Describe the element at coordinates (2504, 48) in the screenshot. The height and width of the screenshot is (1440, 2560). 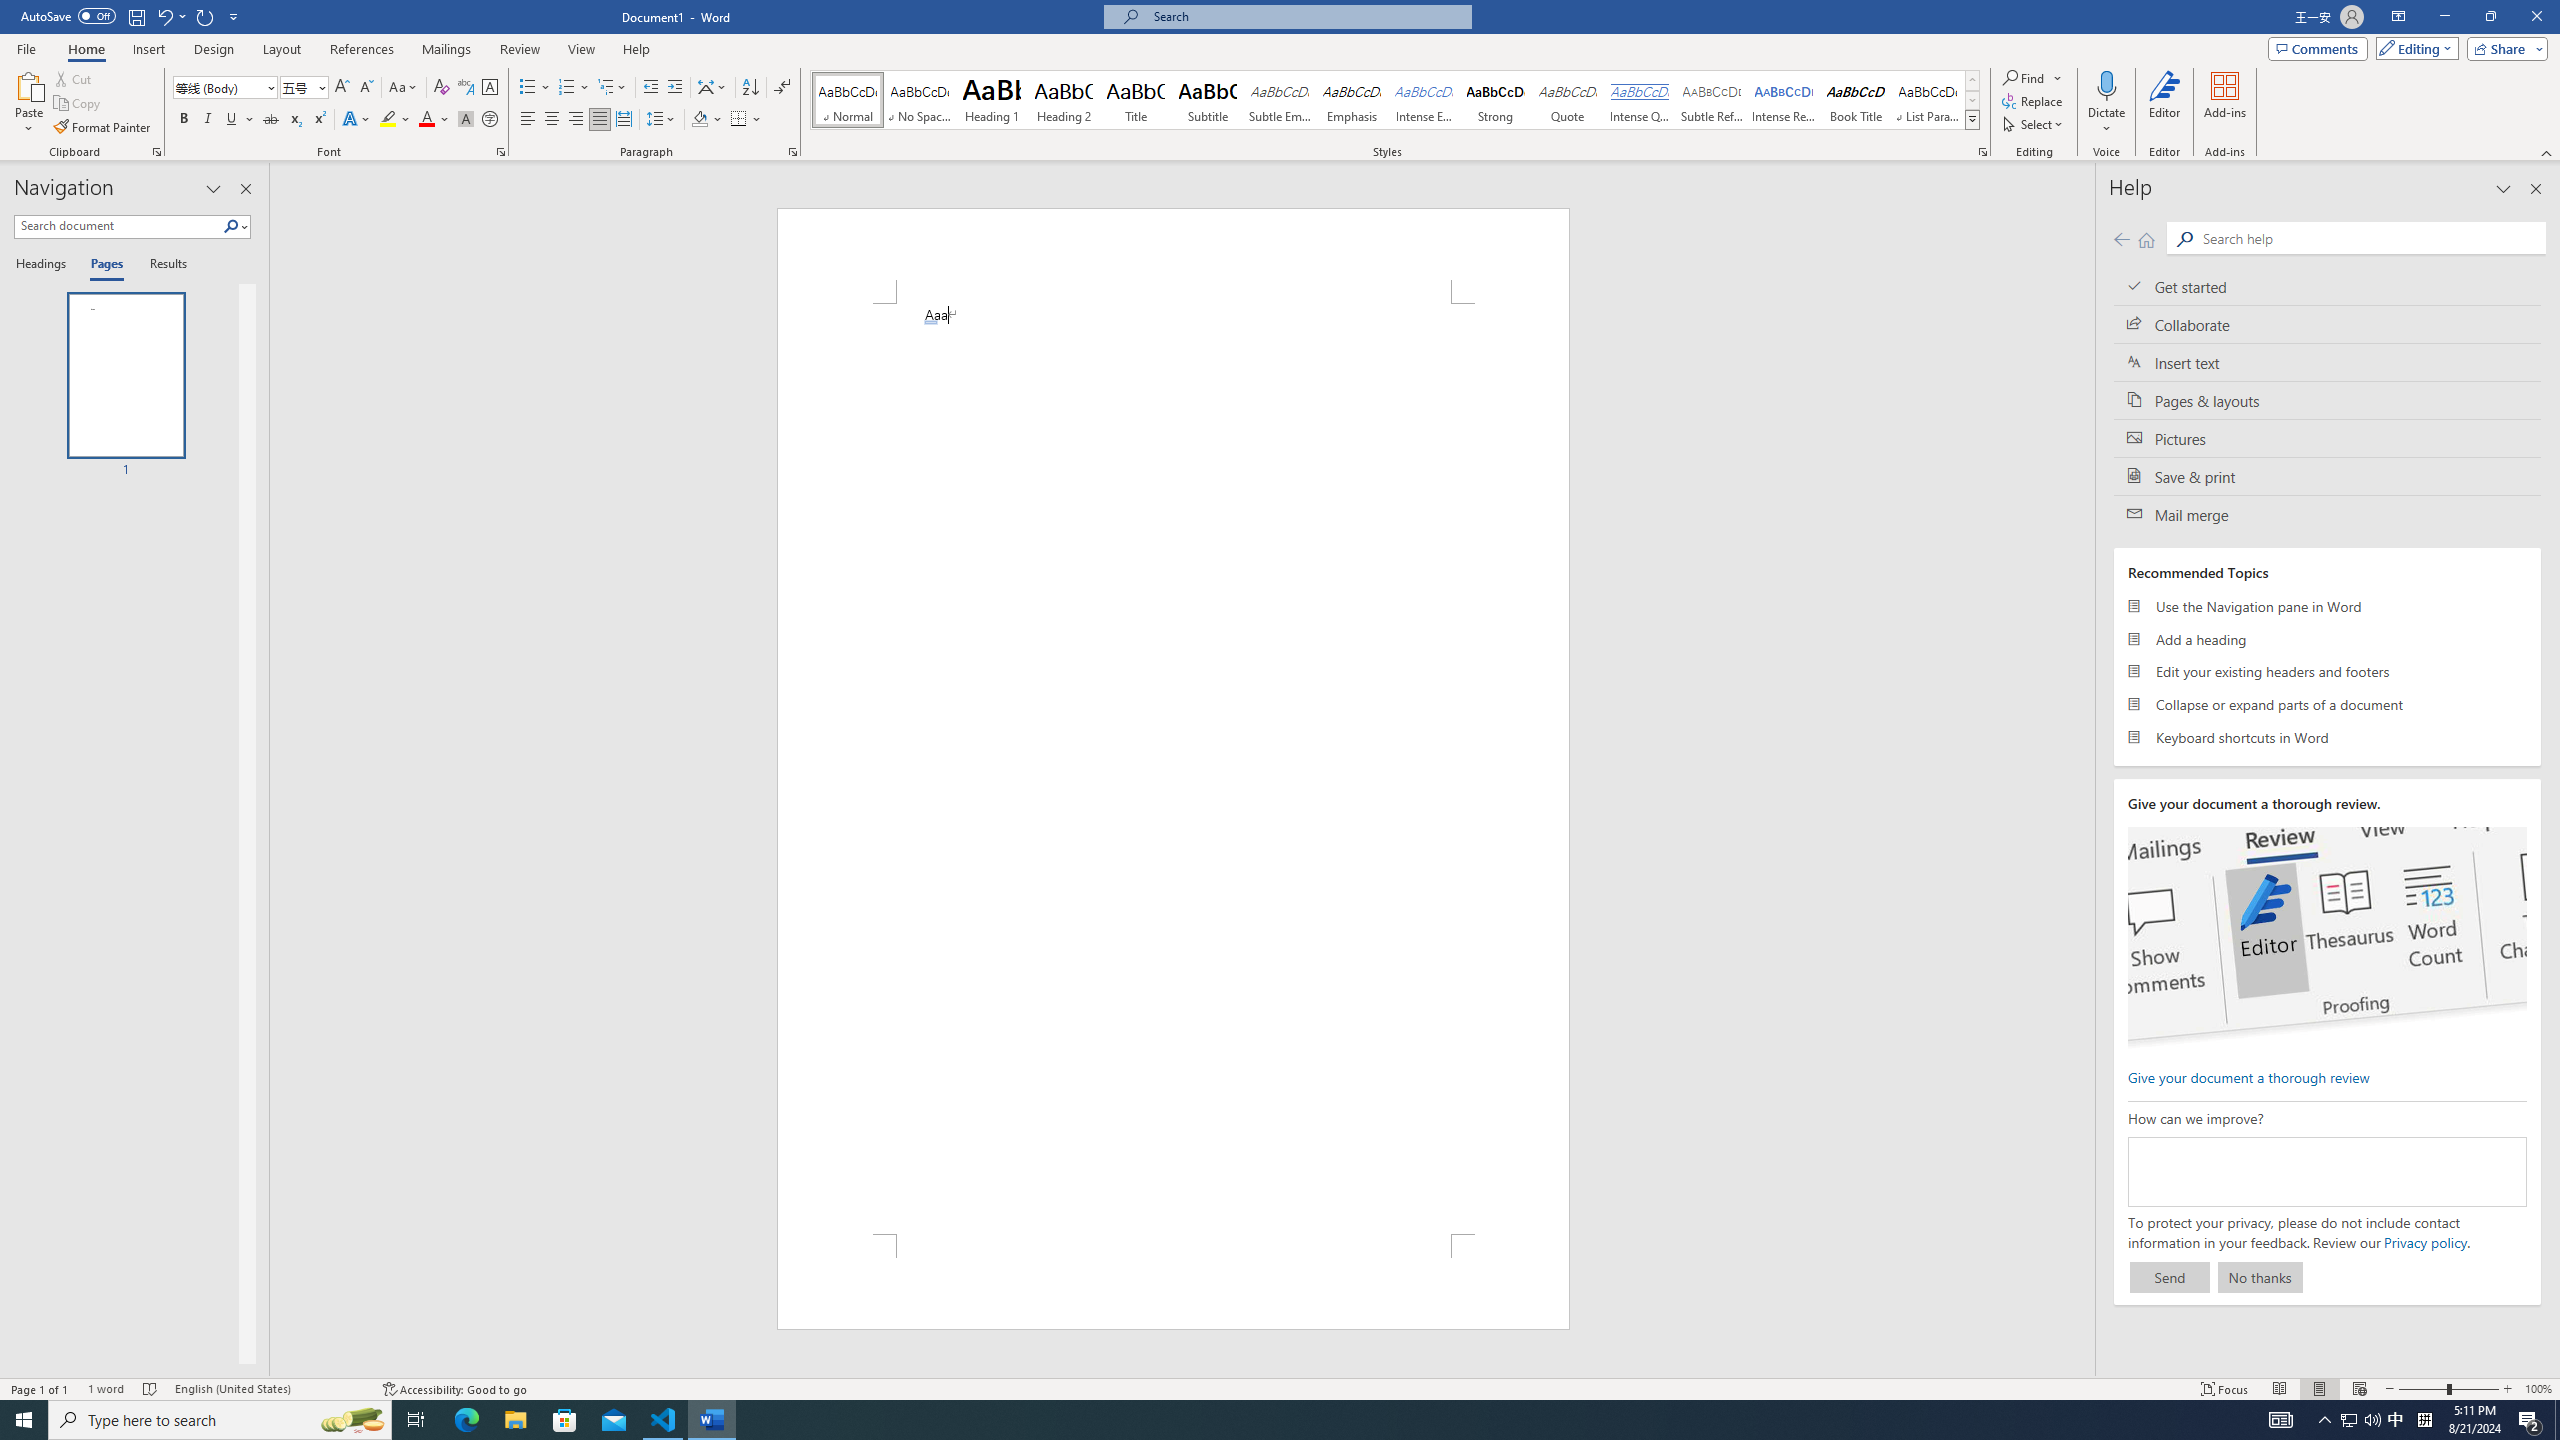
I see `Share` at that location.